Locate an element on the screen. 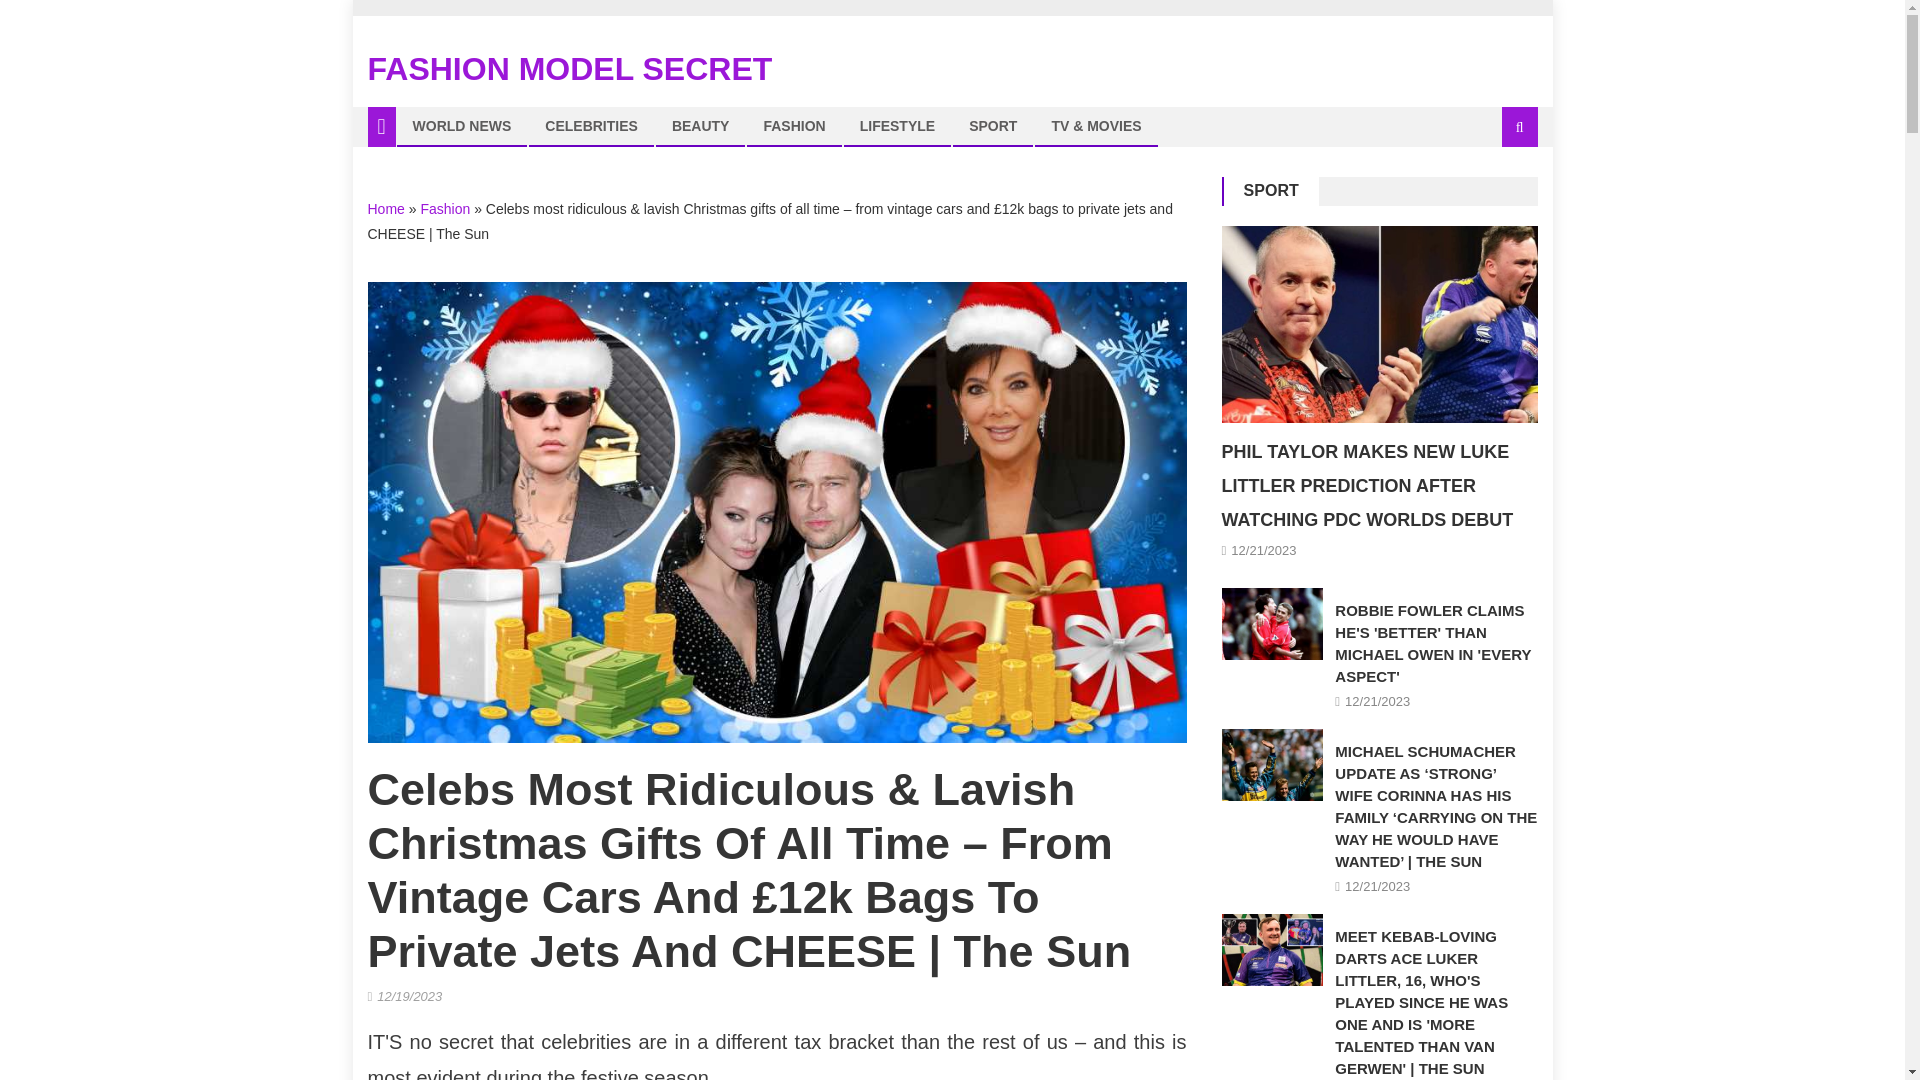 This screenshot has height=1080, width=1920. CELEBRITIES is located at coordinates (590, 125).